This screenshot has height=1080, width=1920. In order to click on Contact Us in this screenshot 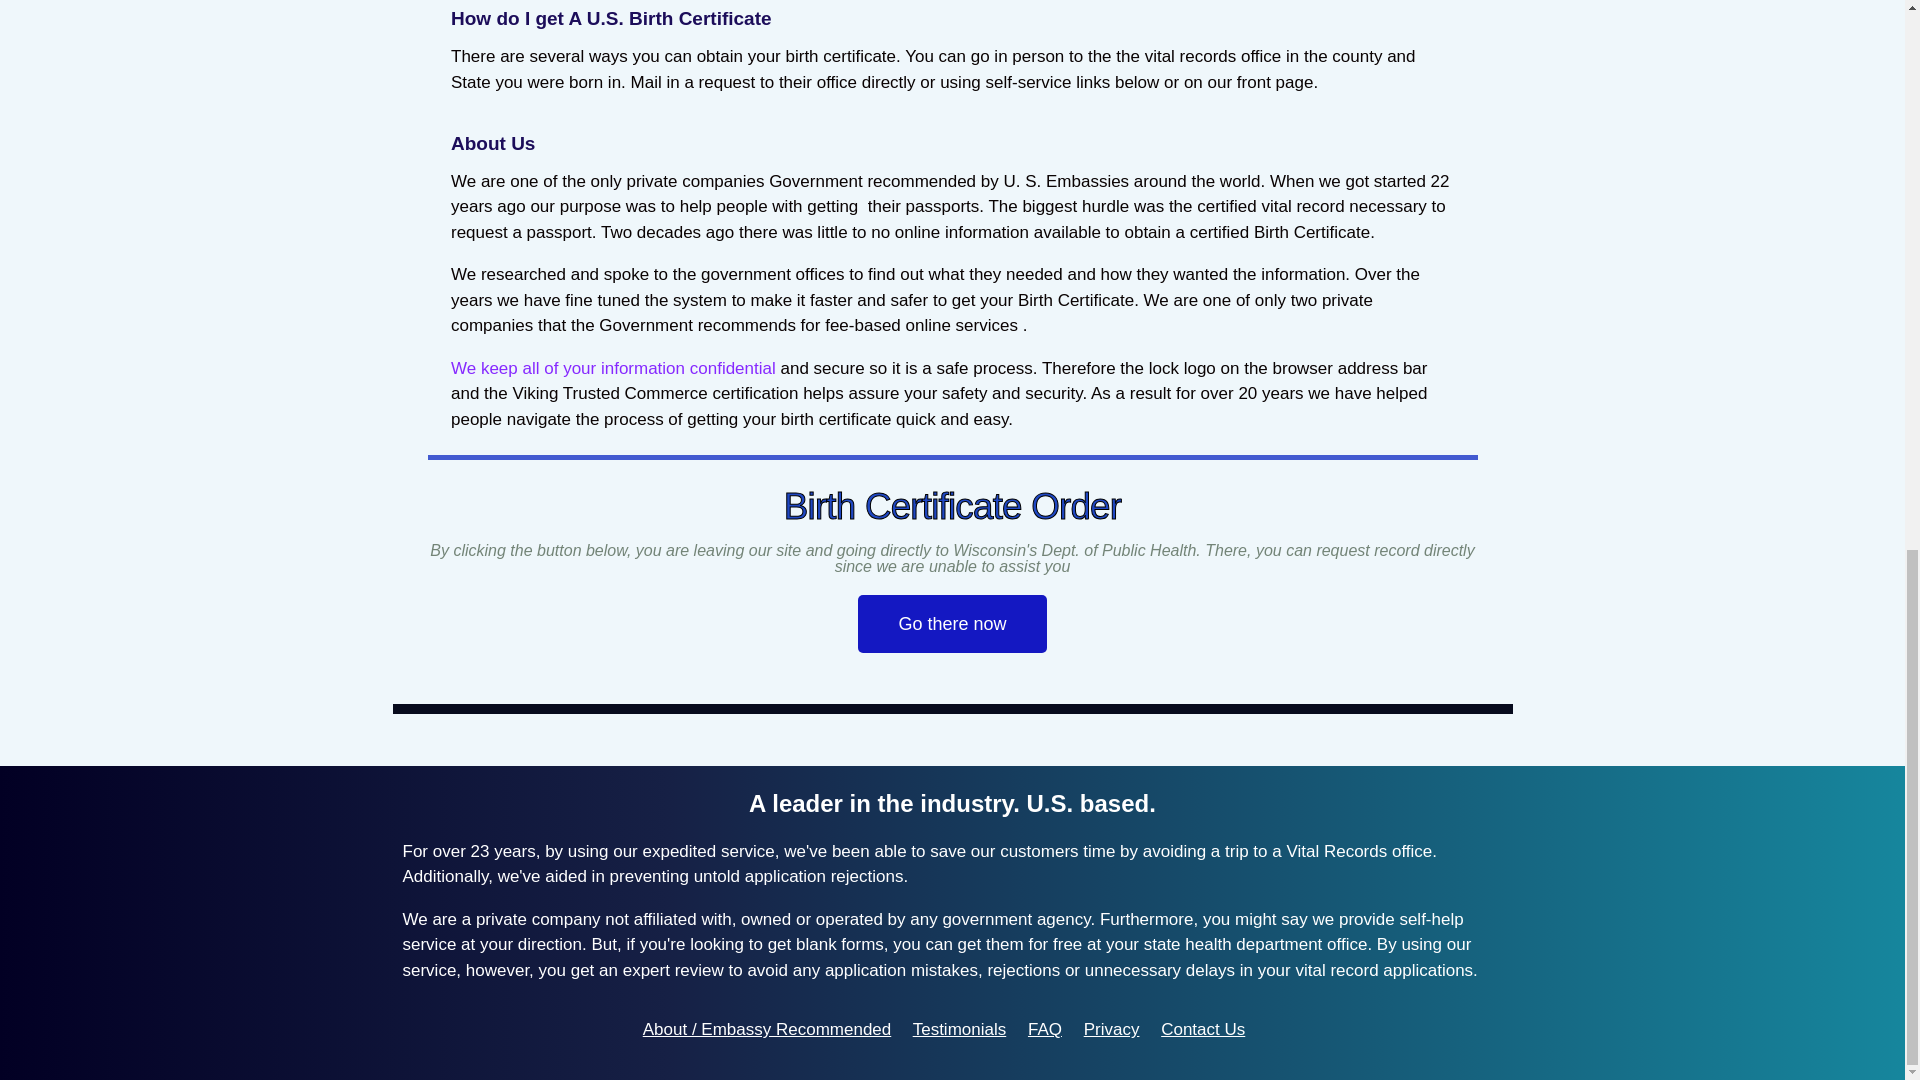, I will do `click(1202, 1028)`.